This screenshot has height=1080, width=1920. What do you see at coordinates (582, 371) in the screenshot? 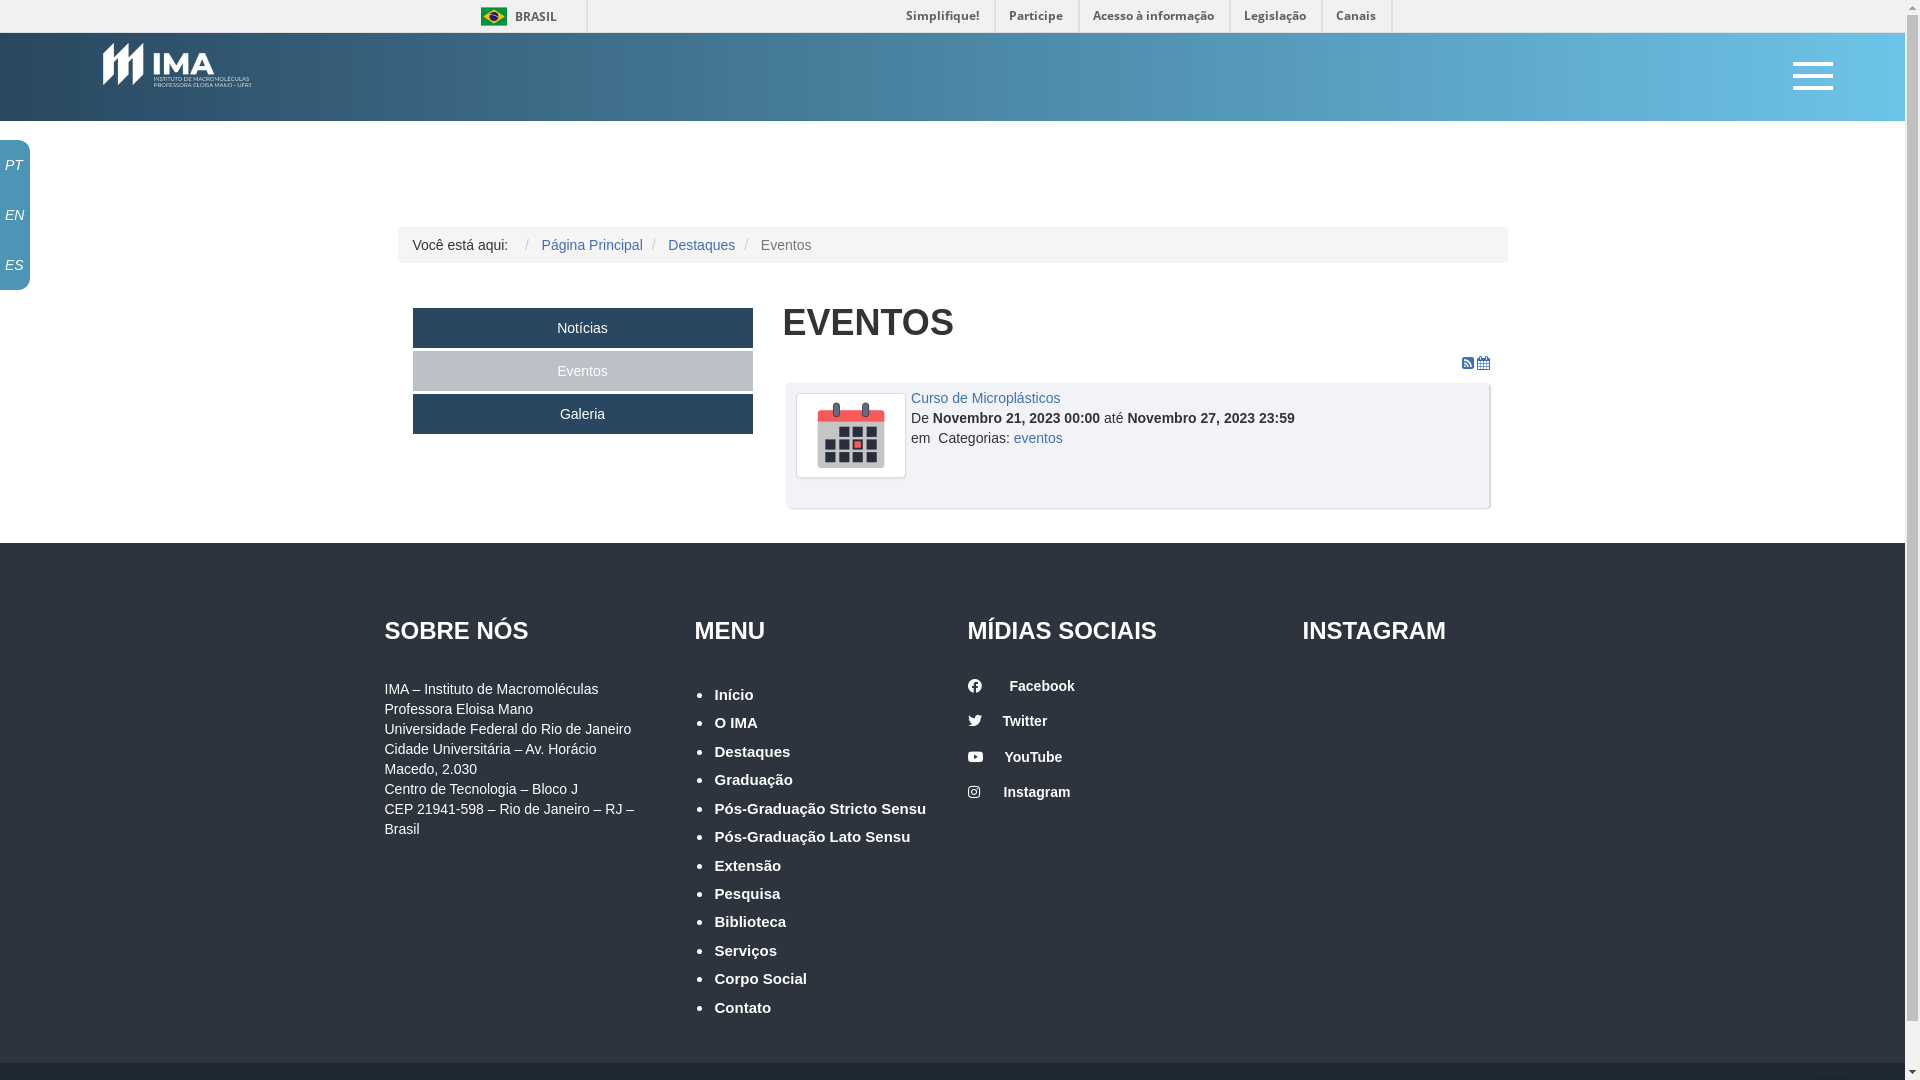
I see `Eventos` at bounding box center [582, 371].